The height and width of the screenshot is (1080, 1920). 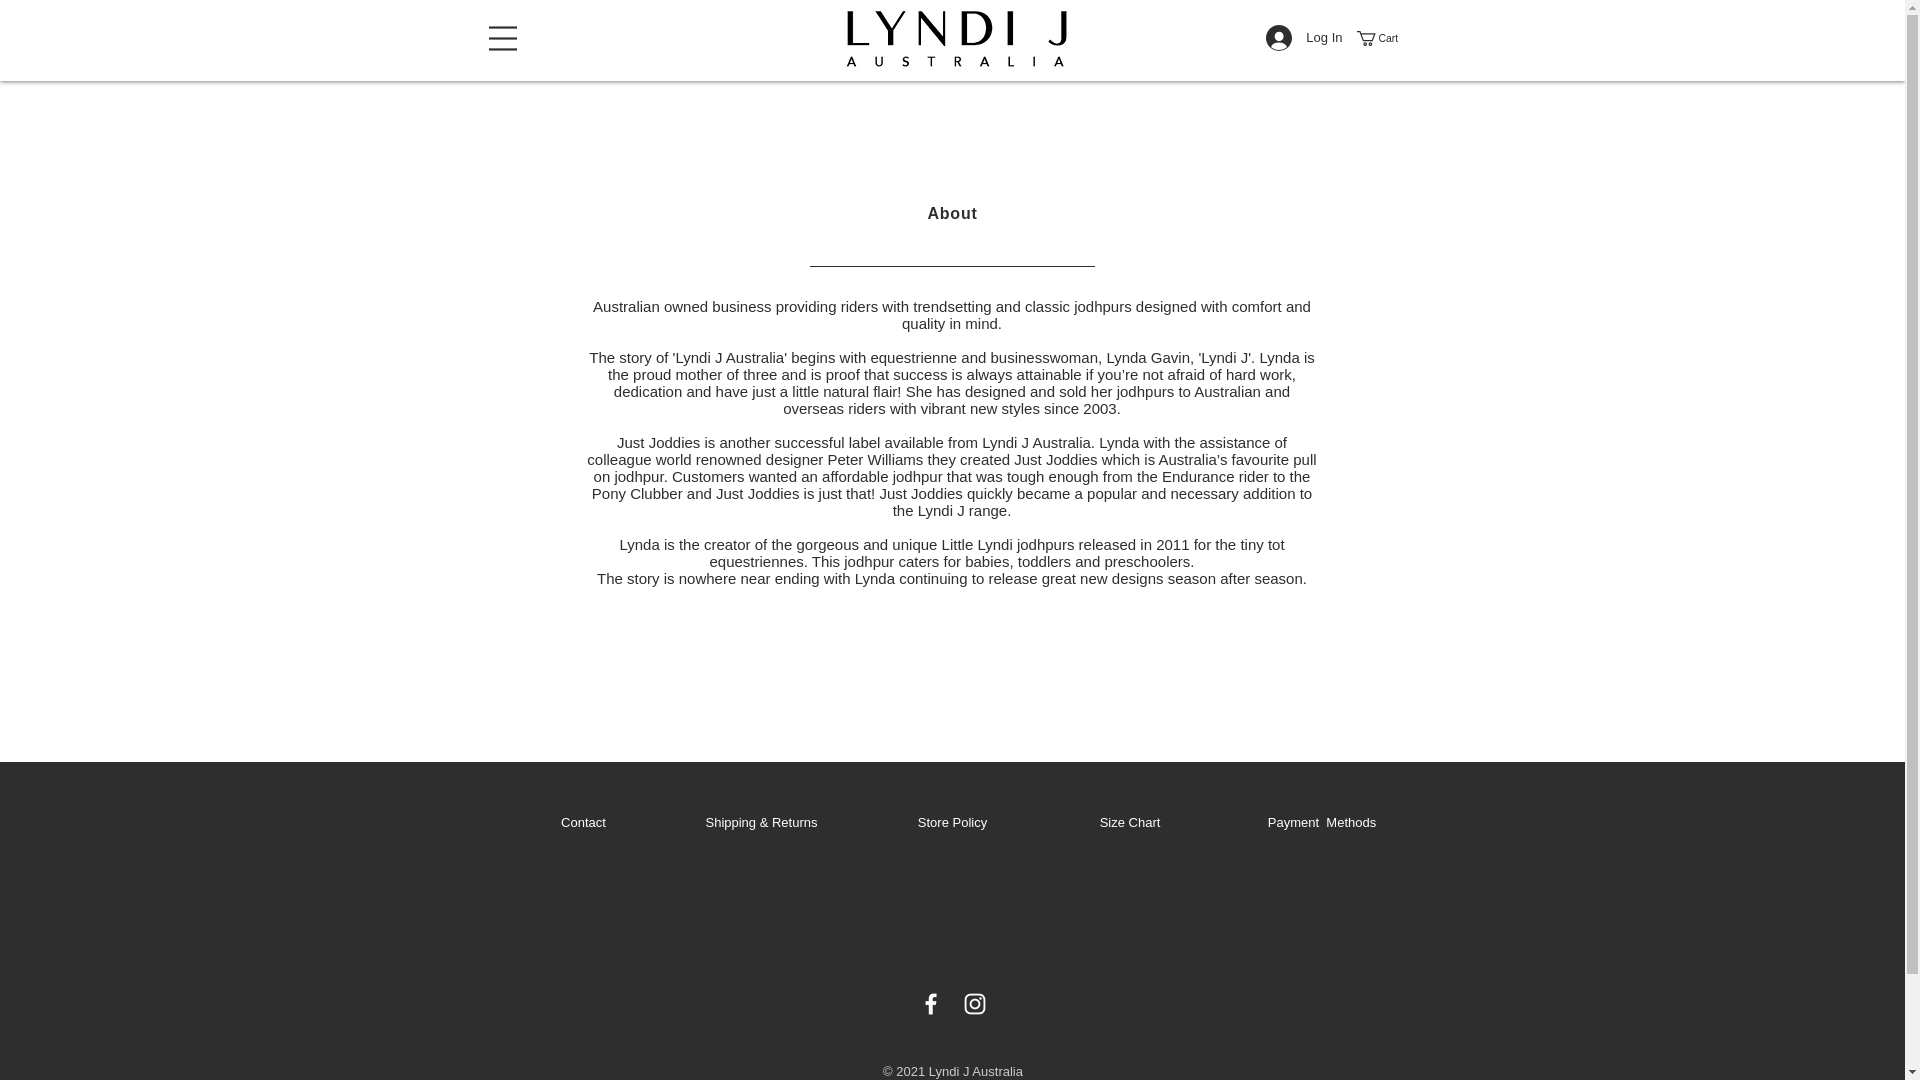 I want to click on Contact, so click(x=583, y=822).